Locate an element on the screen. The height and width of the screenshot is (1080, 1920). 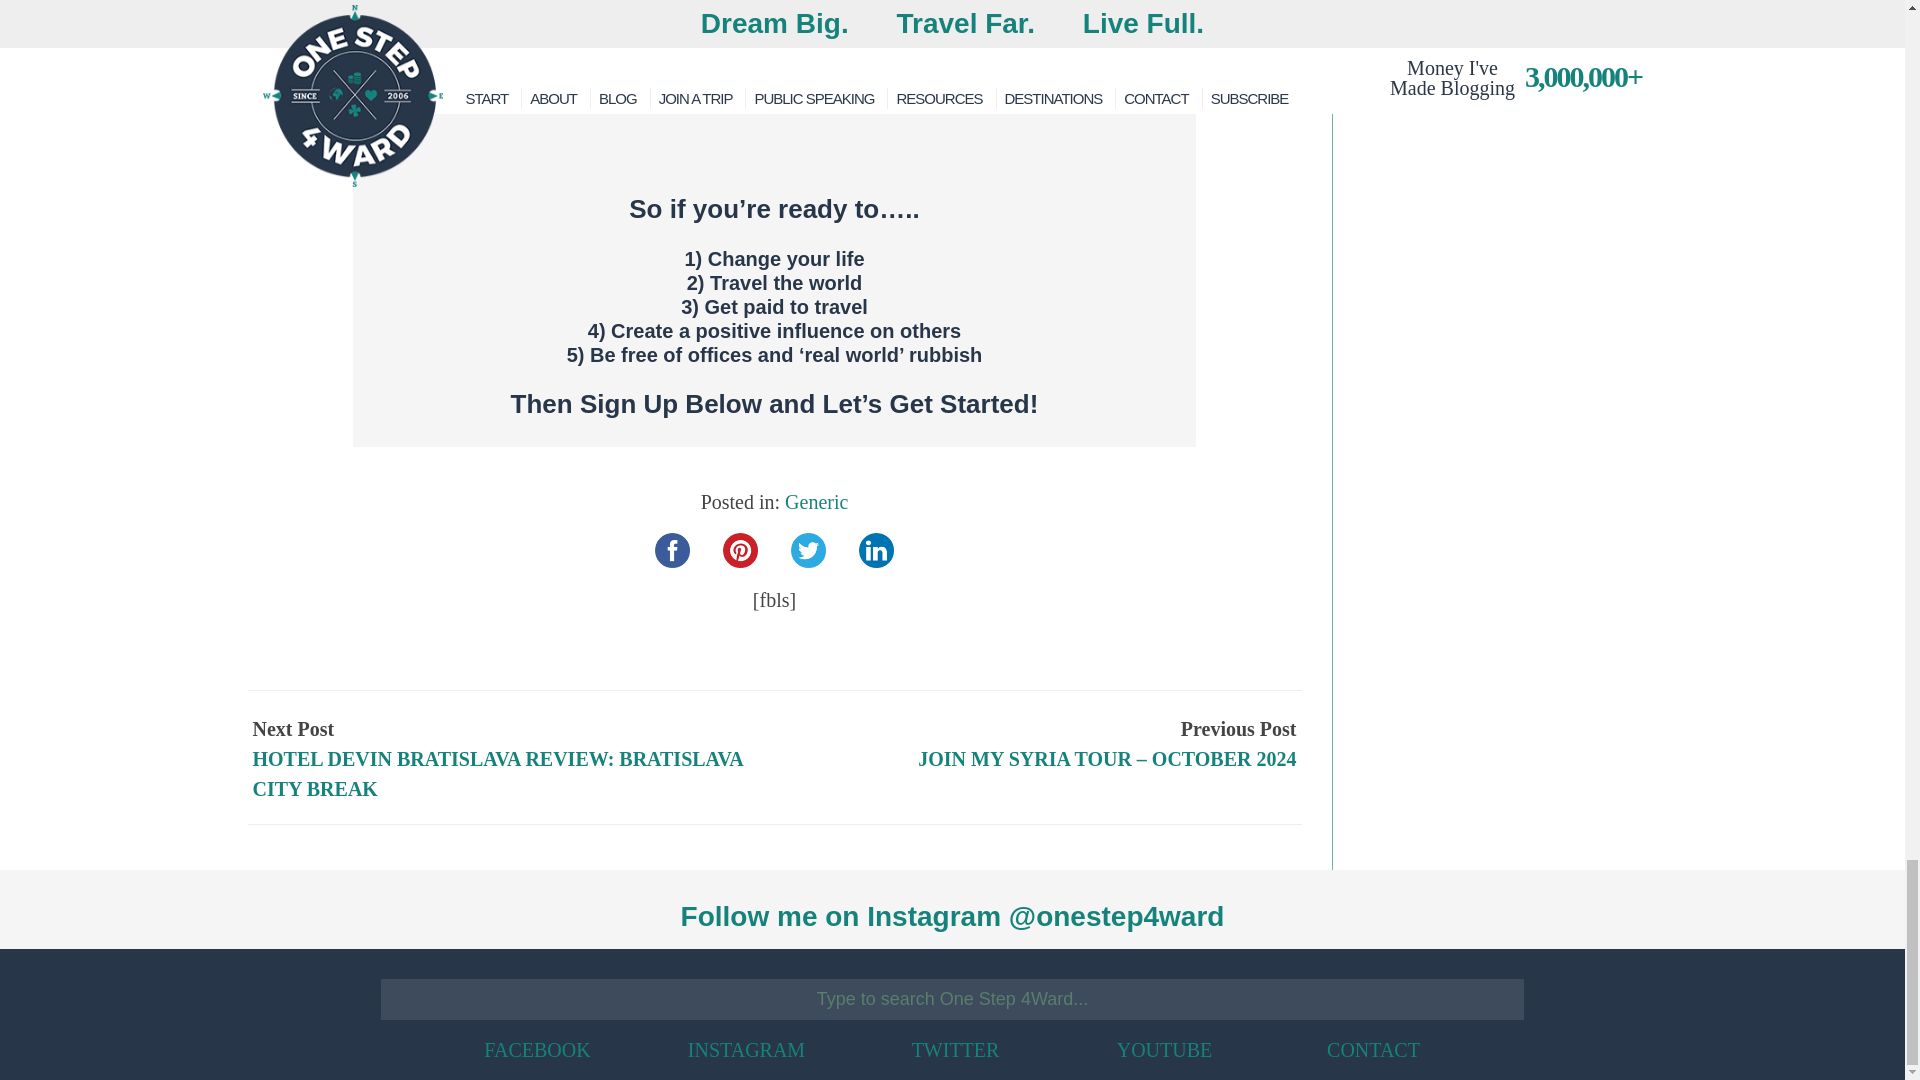
twitter is located at coordinates (808, 550).